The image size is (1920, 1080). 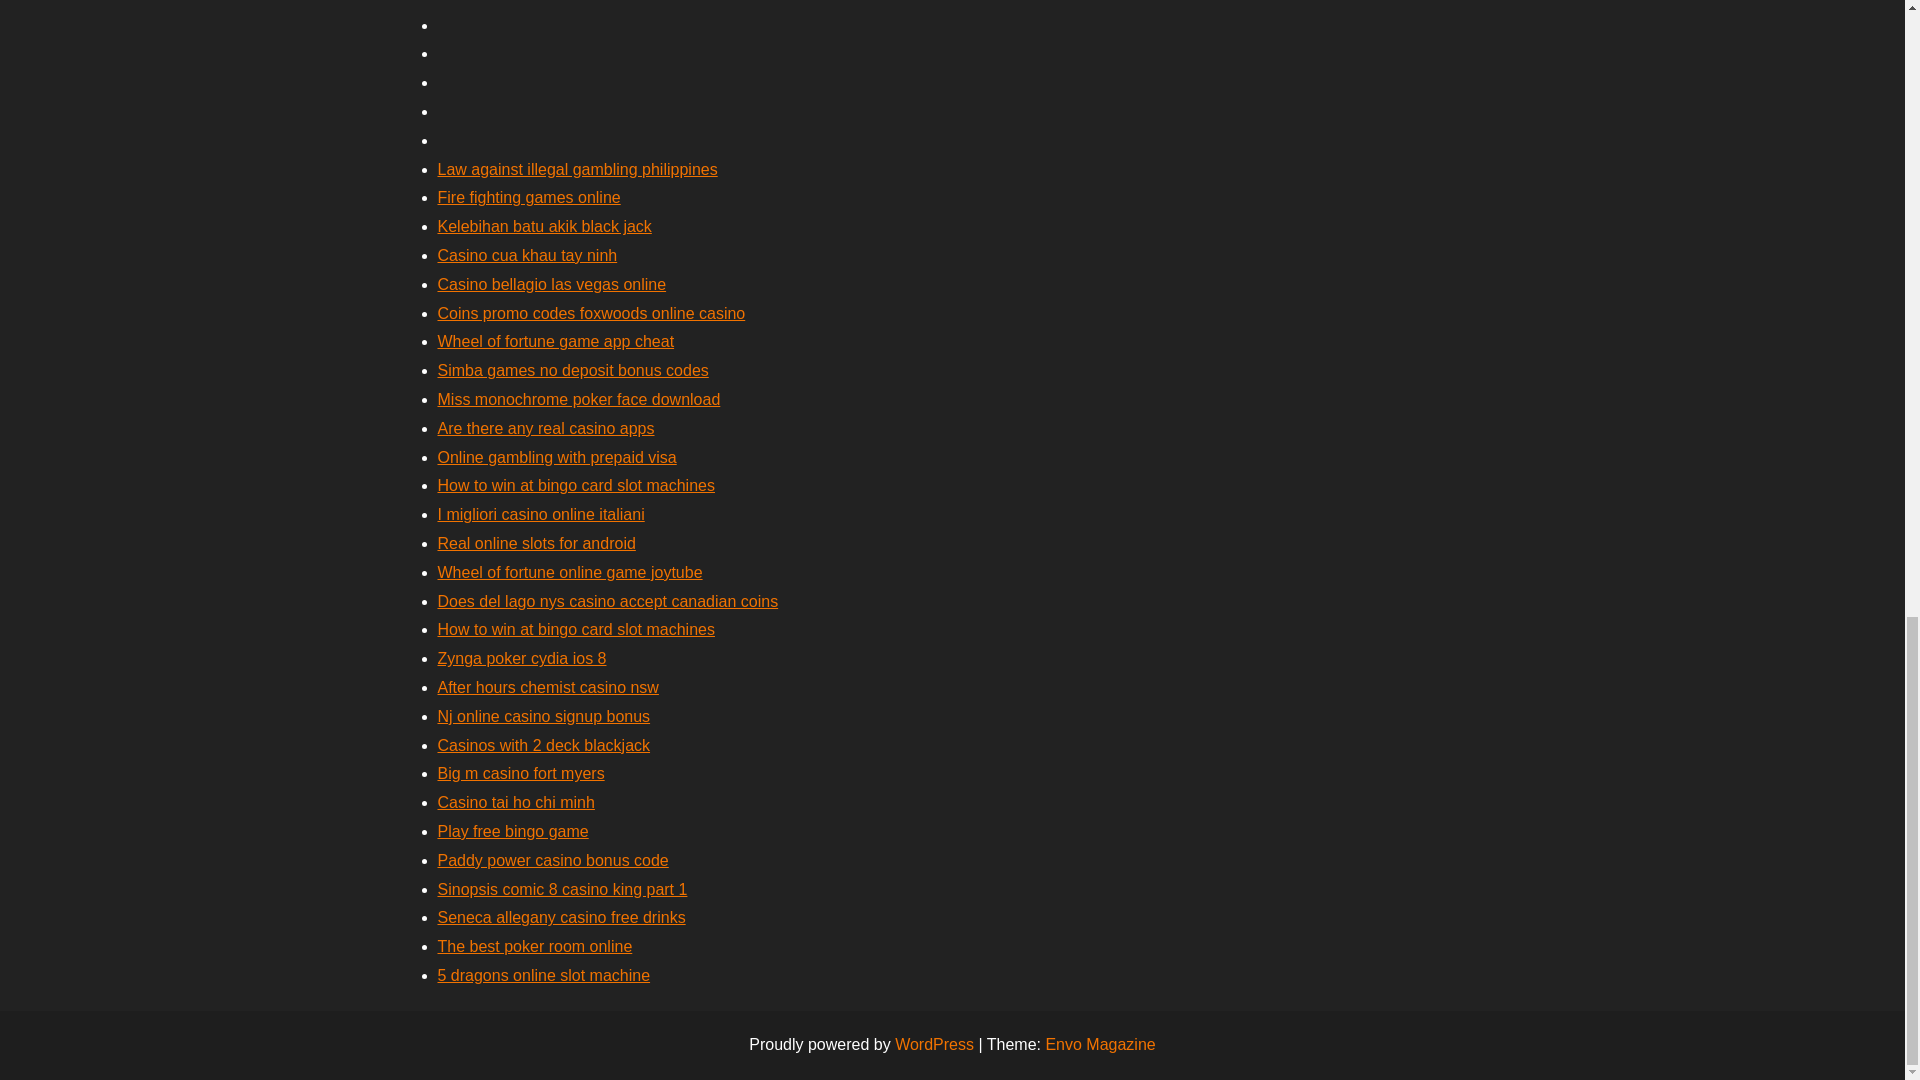 What do you see at coordinates (552, 284) in the screenshot?
I see `Casino bellagio las vegas online` at bounding box center [552, 284].